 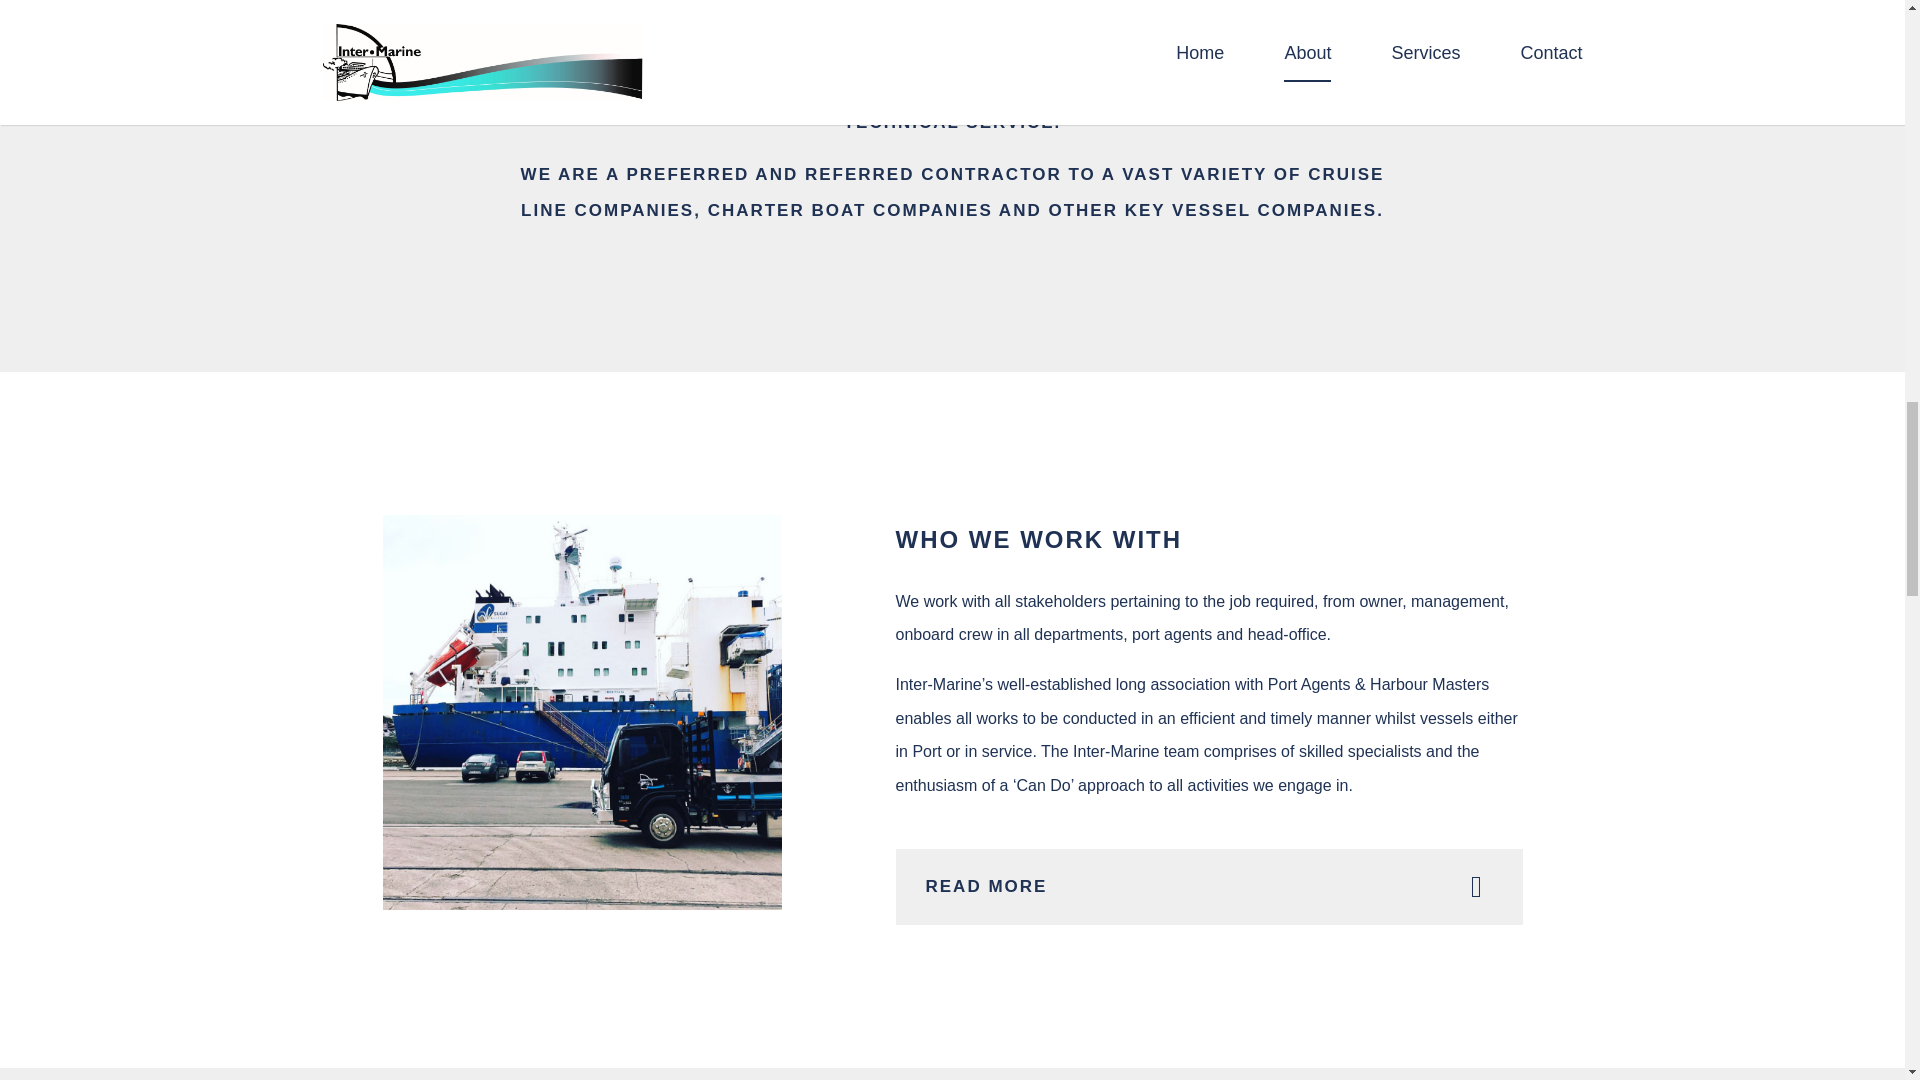 What do you see at coordinates (1209, 886) in the screenshot?
I see `READ` at bounding box center [1209, 886].